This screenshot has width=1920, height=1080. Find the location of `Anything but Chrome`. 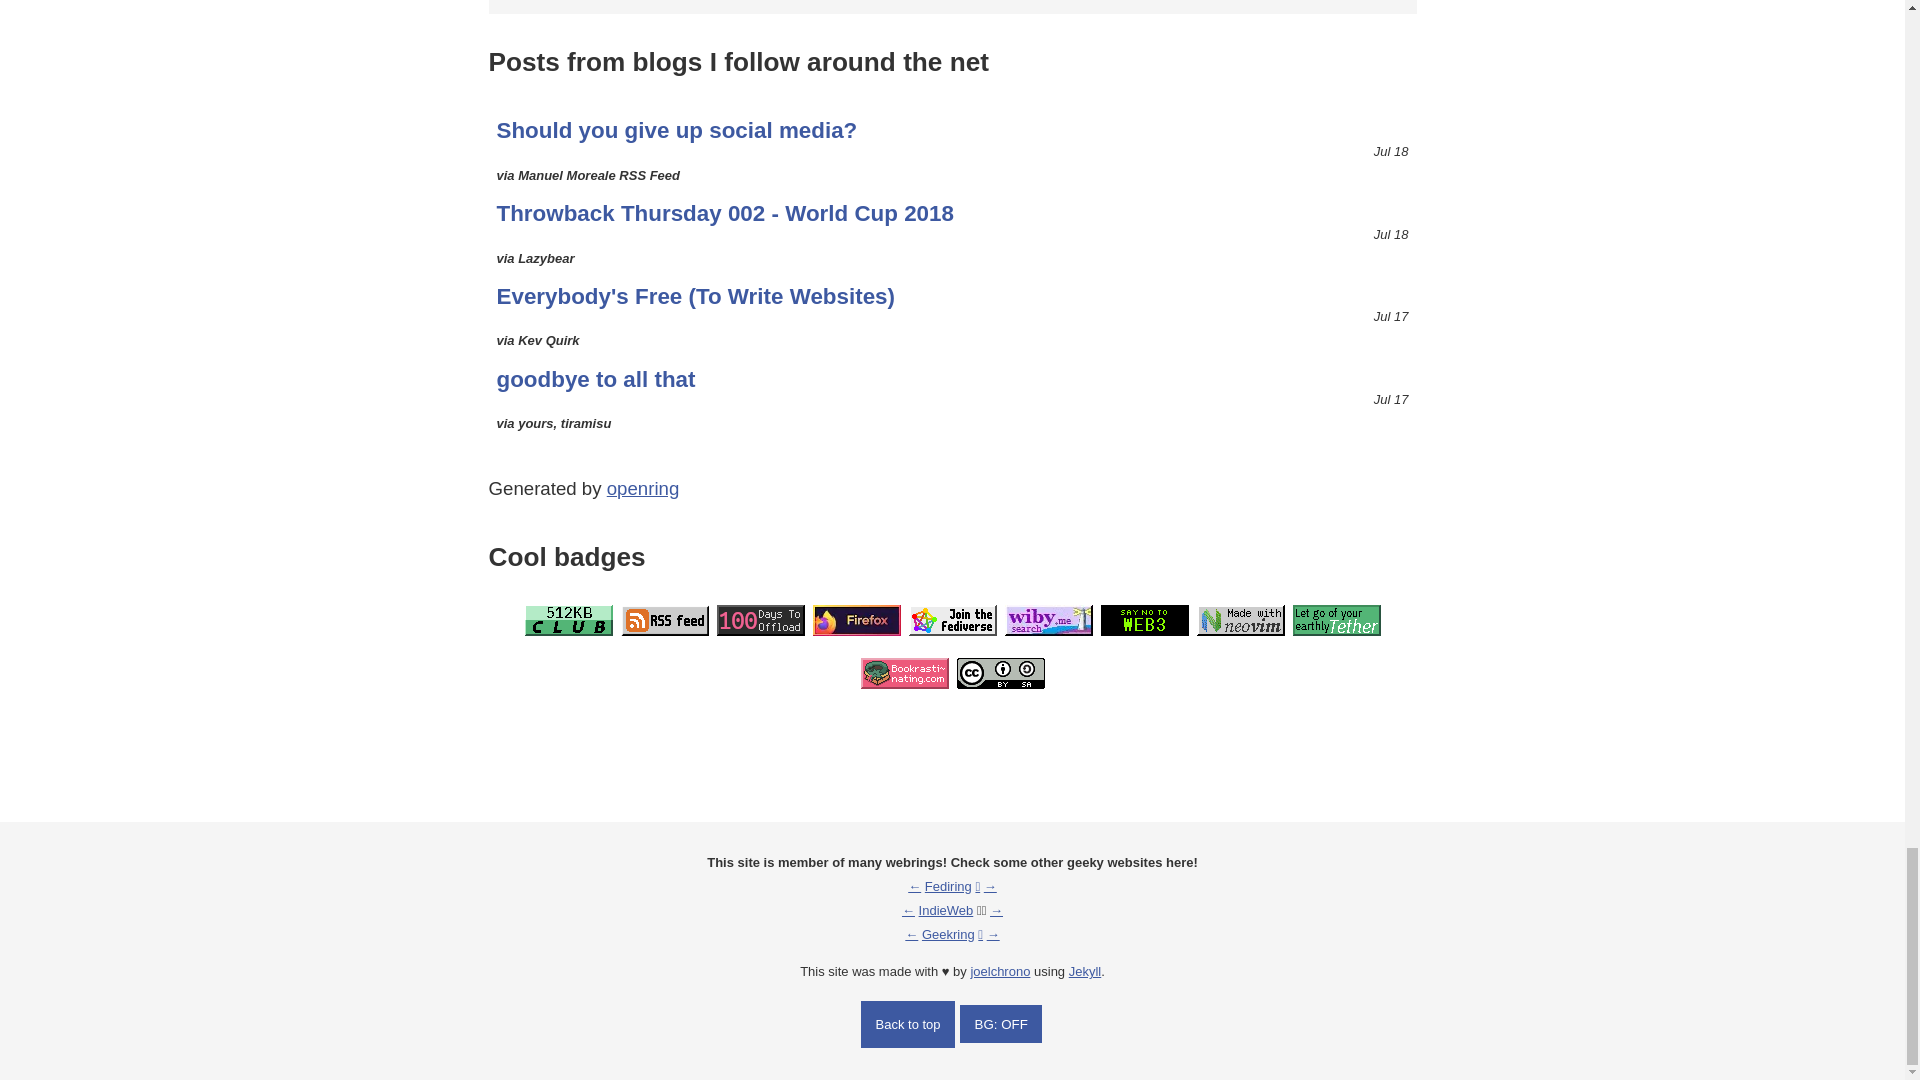

Anything but Chrome is located at coordinates (1240, 620).